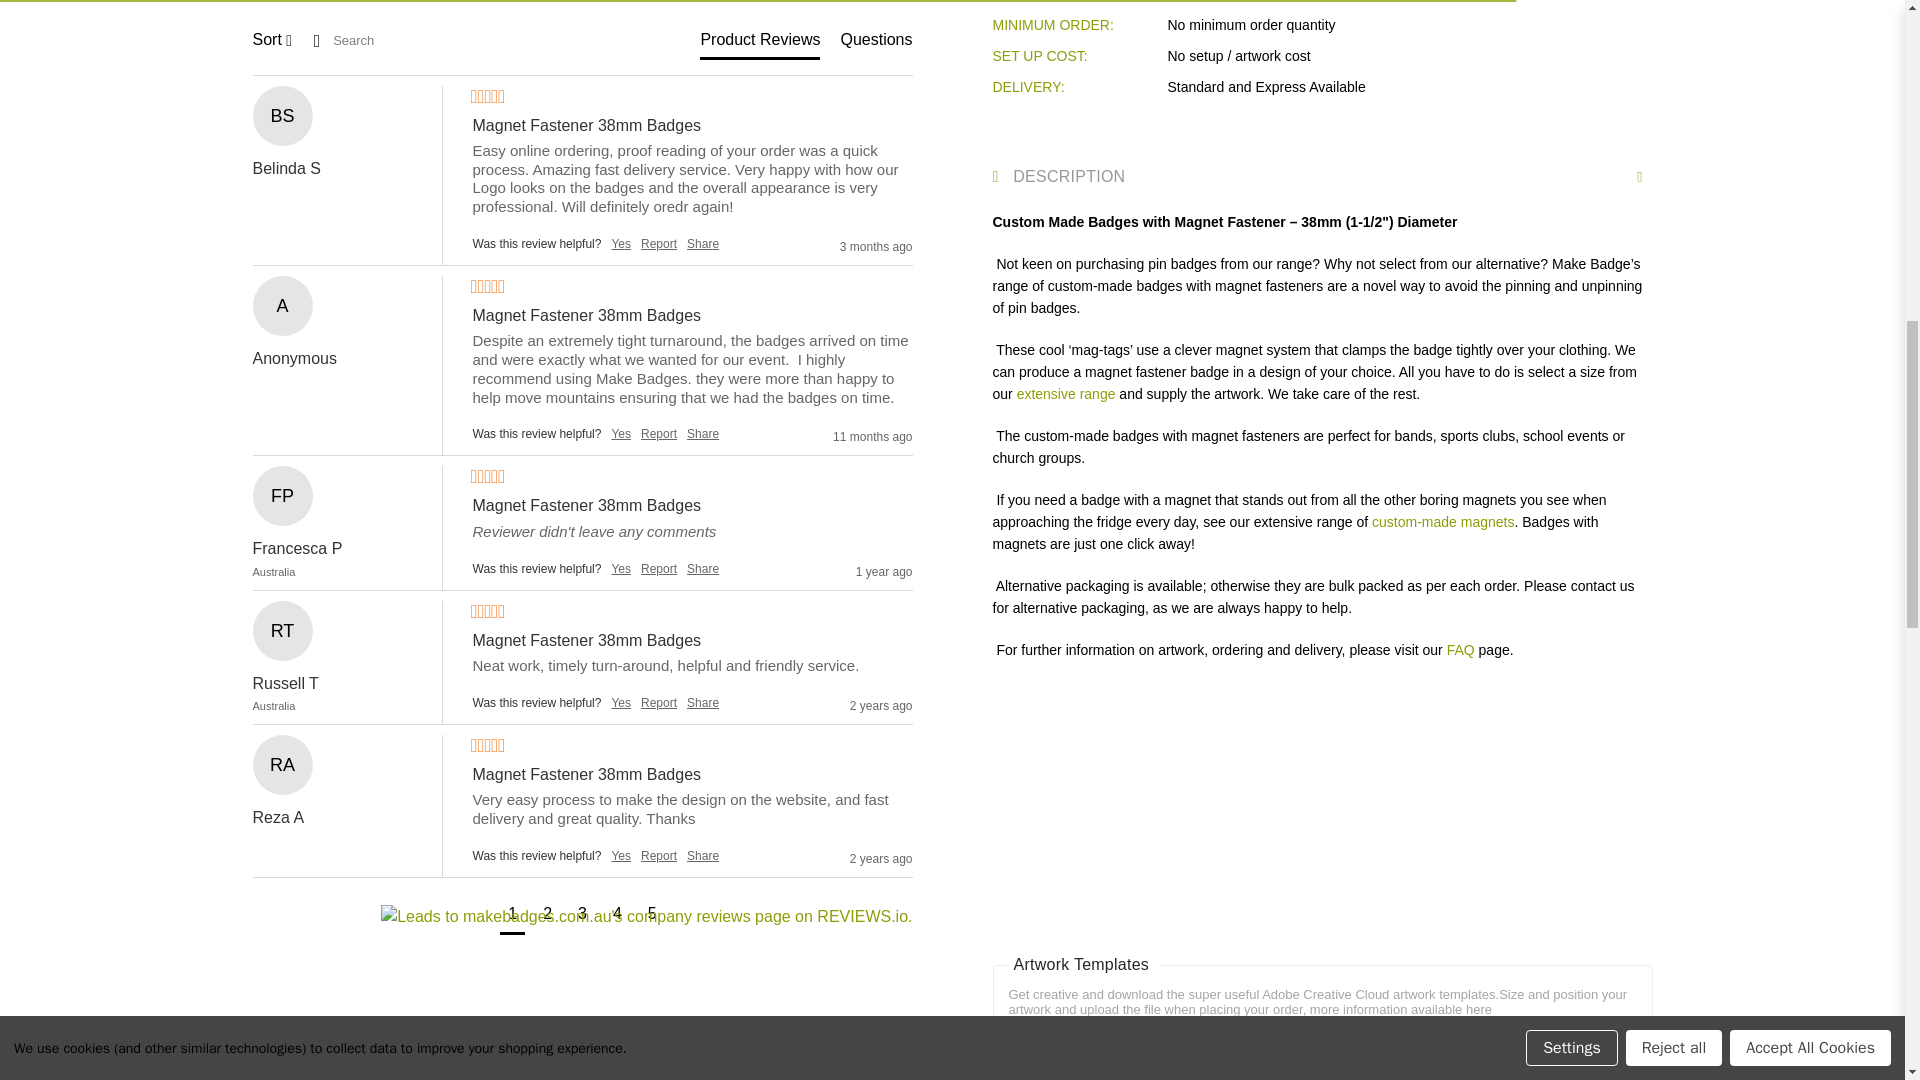  Describe the element at coordinates (487, 478) in the screenshot. I see `5 Stars` at that location.